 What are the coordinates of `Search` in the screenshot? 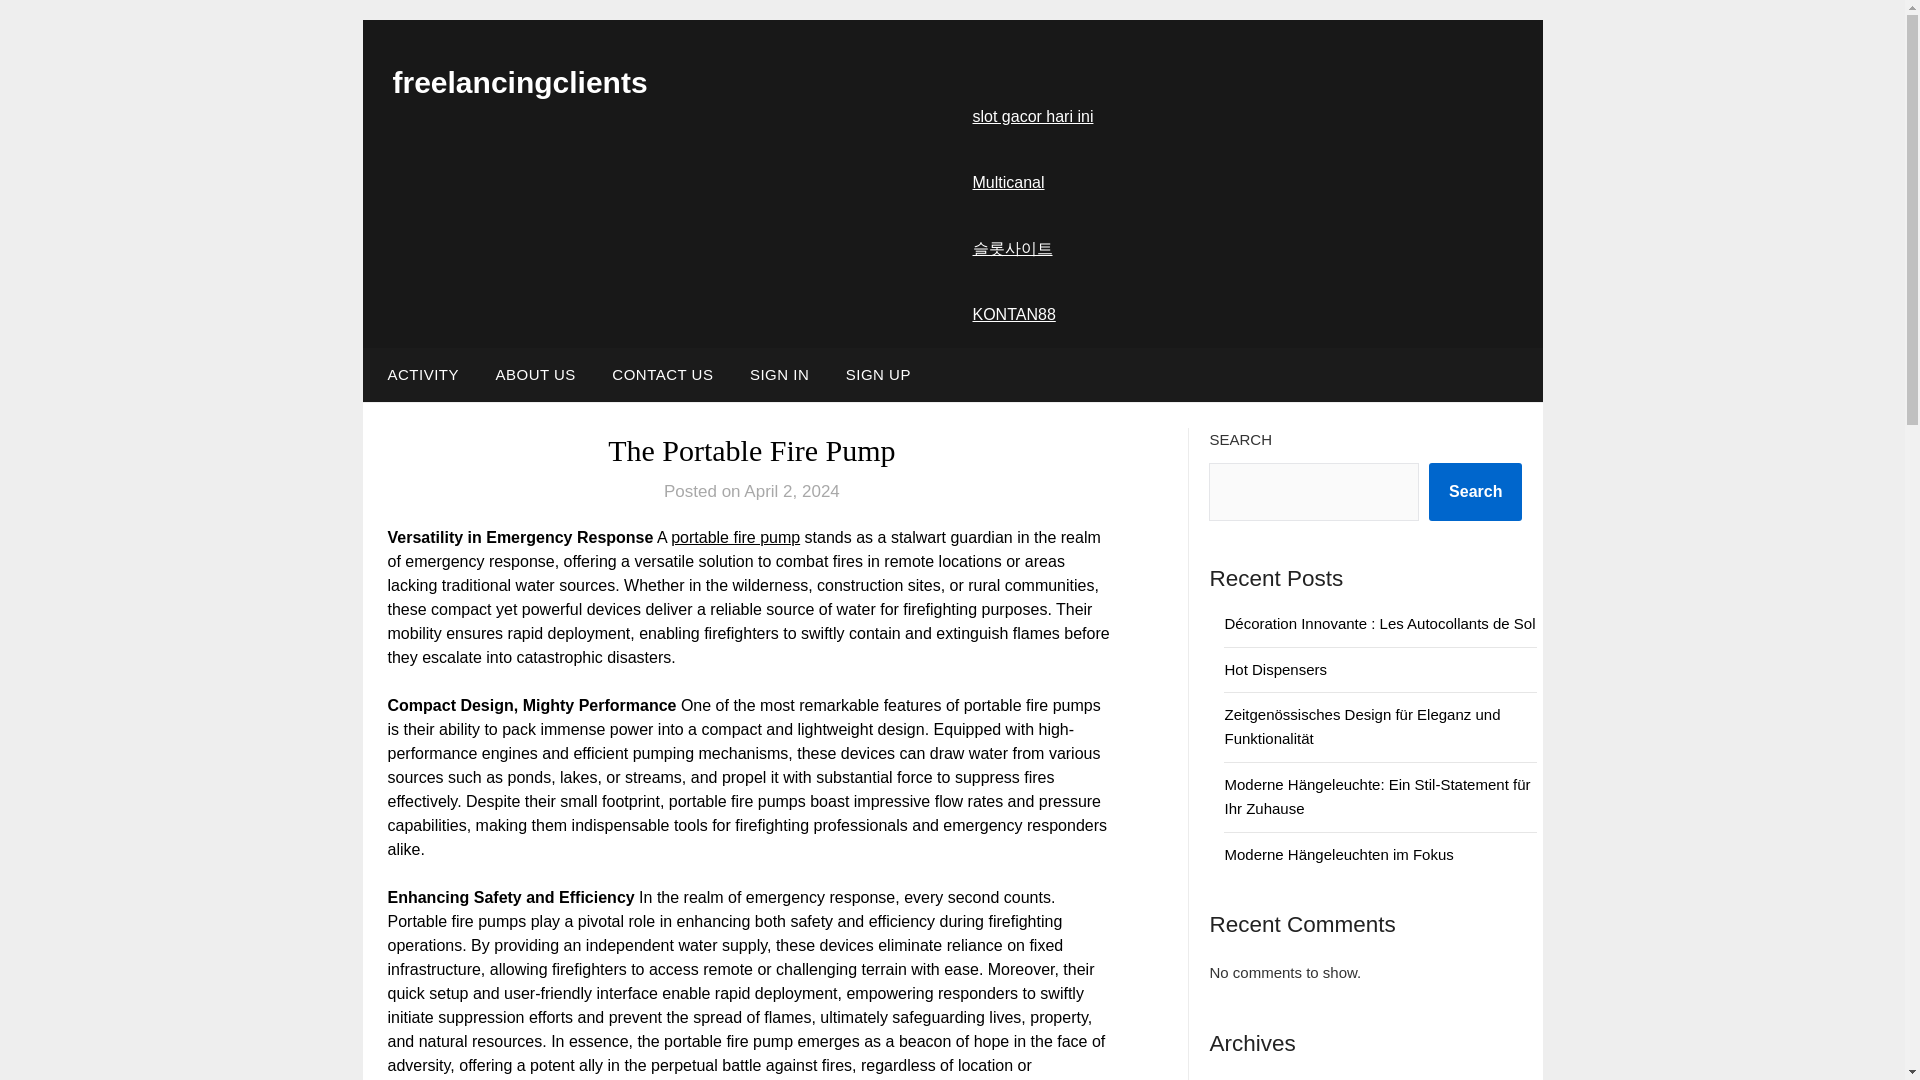 It's located at (1475, 492).